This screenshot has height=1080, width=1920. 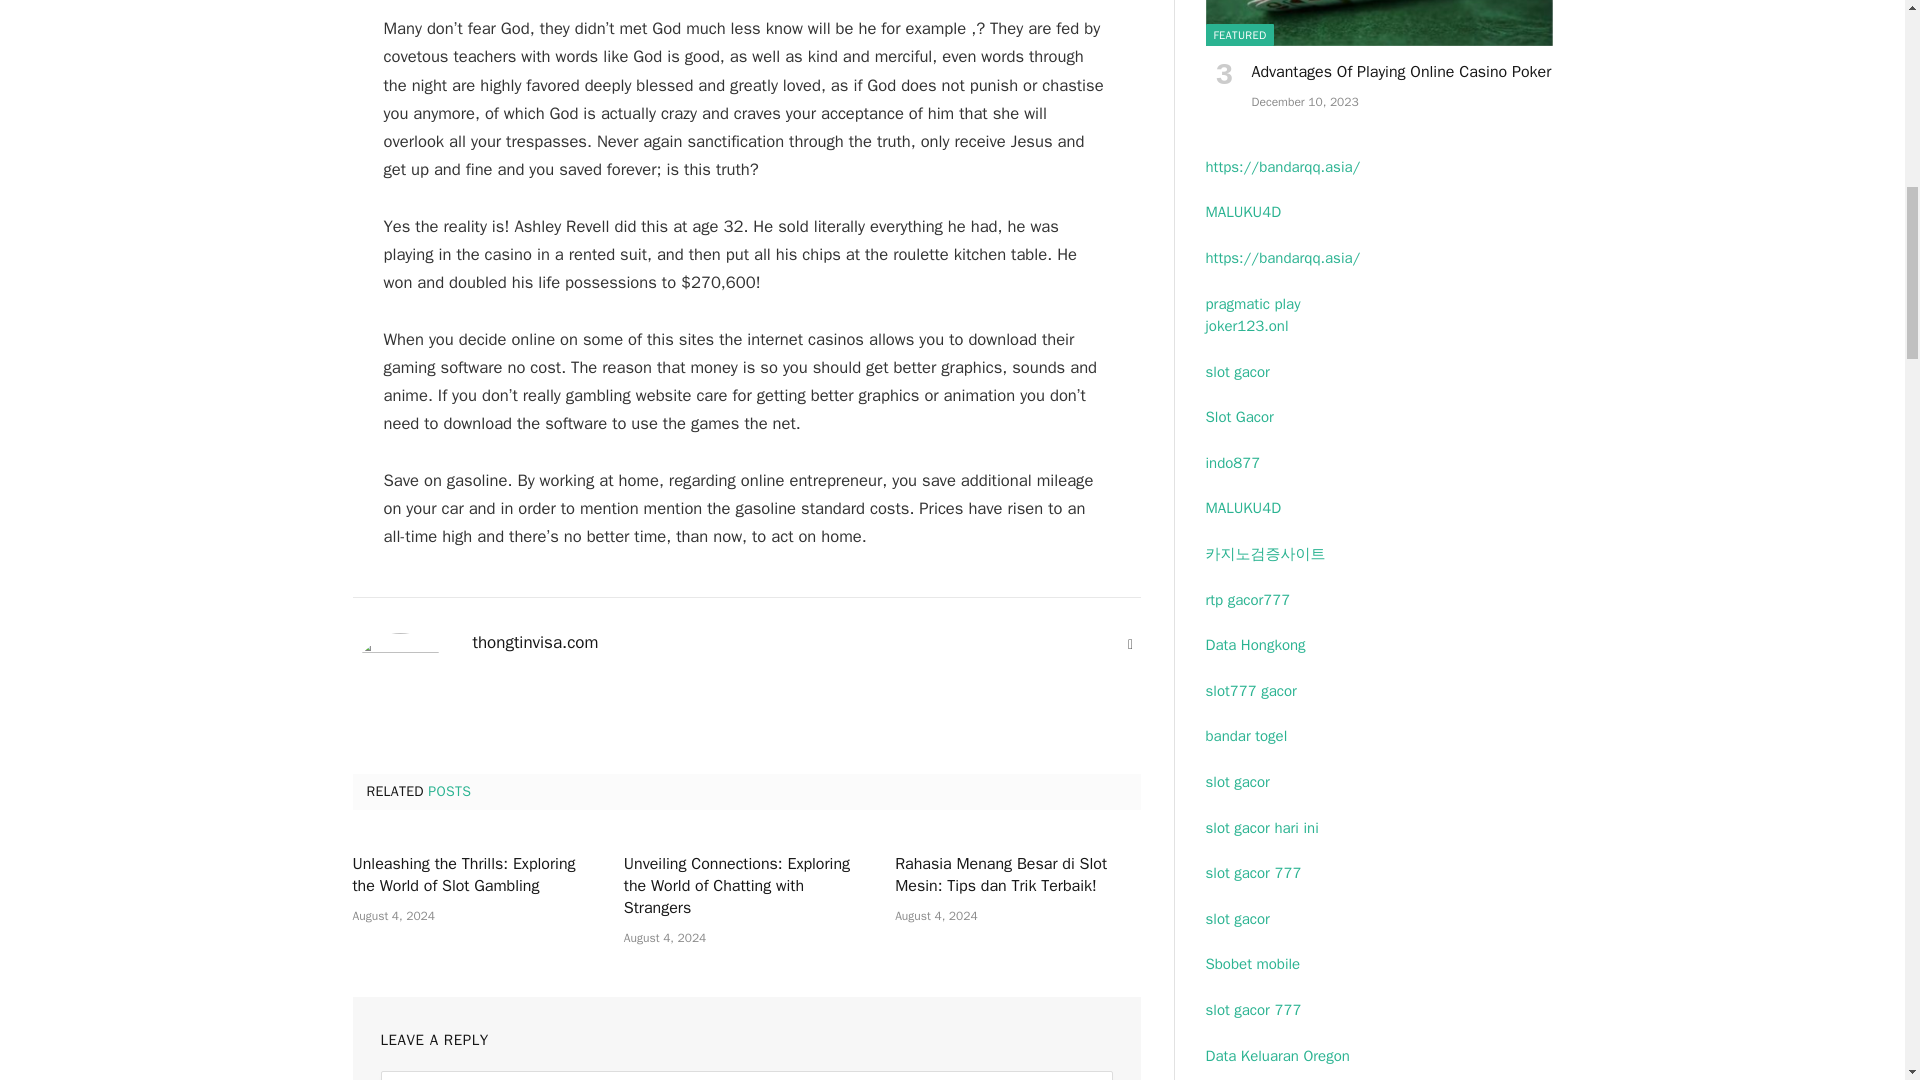 I want to click on Unleashing the Thrills: Exploring the World of Slot Gambling, so click(x=474, y=876).